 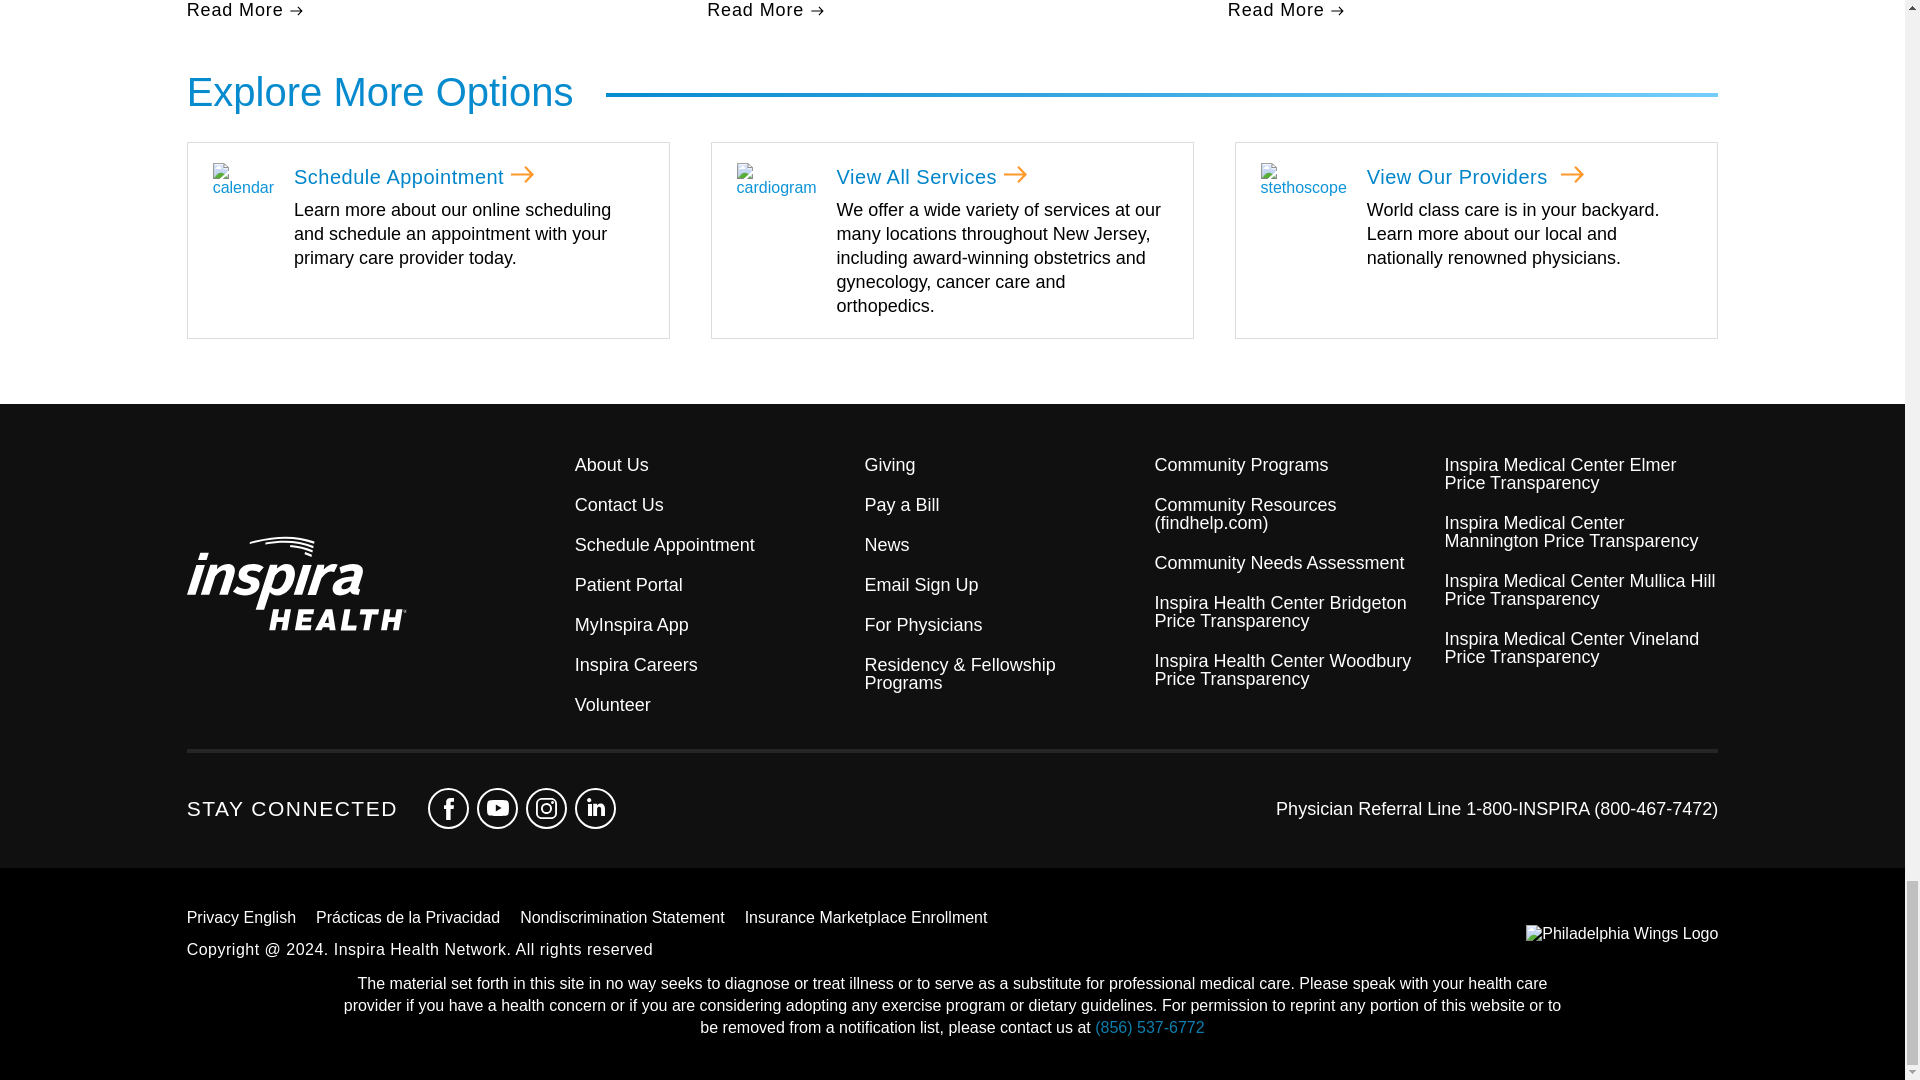 What do you see at coordinates (244, 180) in the screenshot?
I see `Schedule Appointment` at bounding box center [244, 180].